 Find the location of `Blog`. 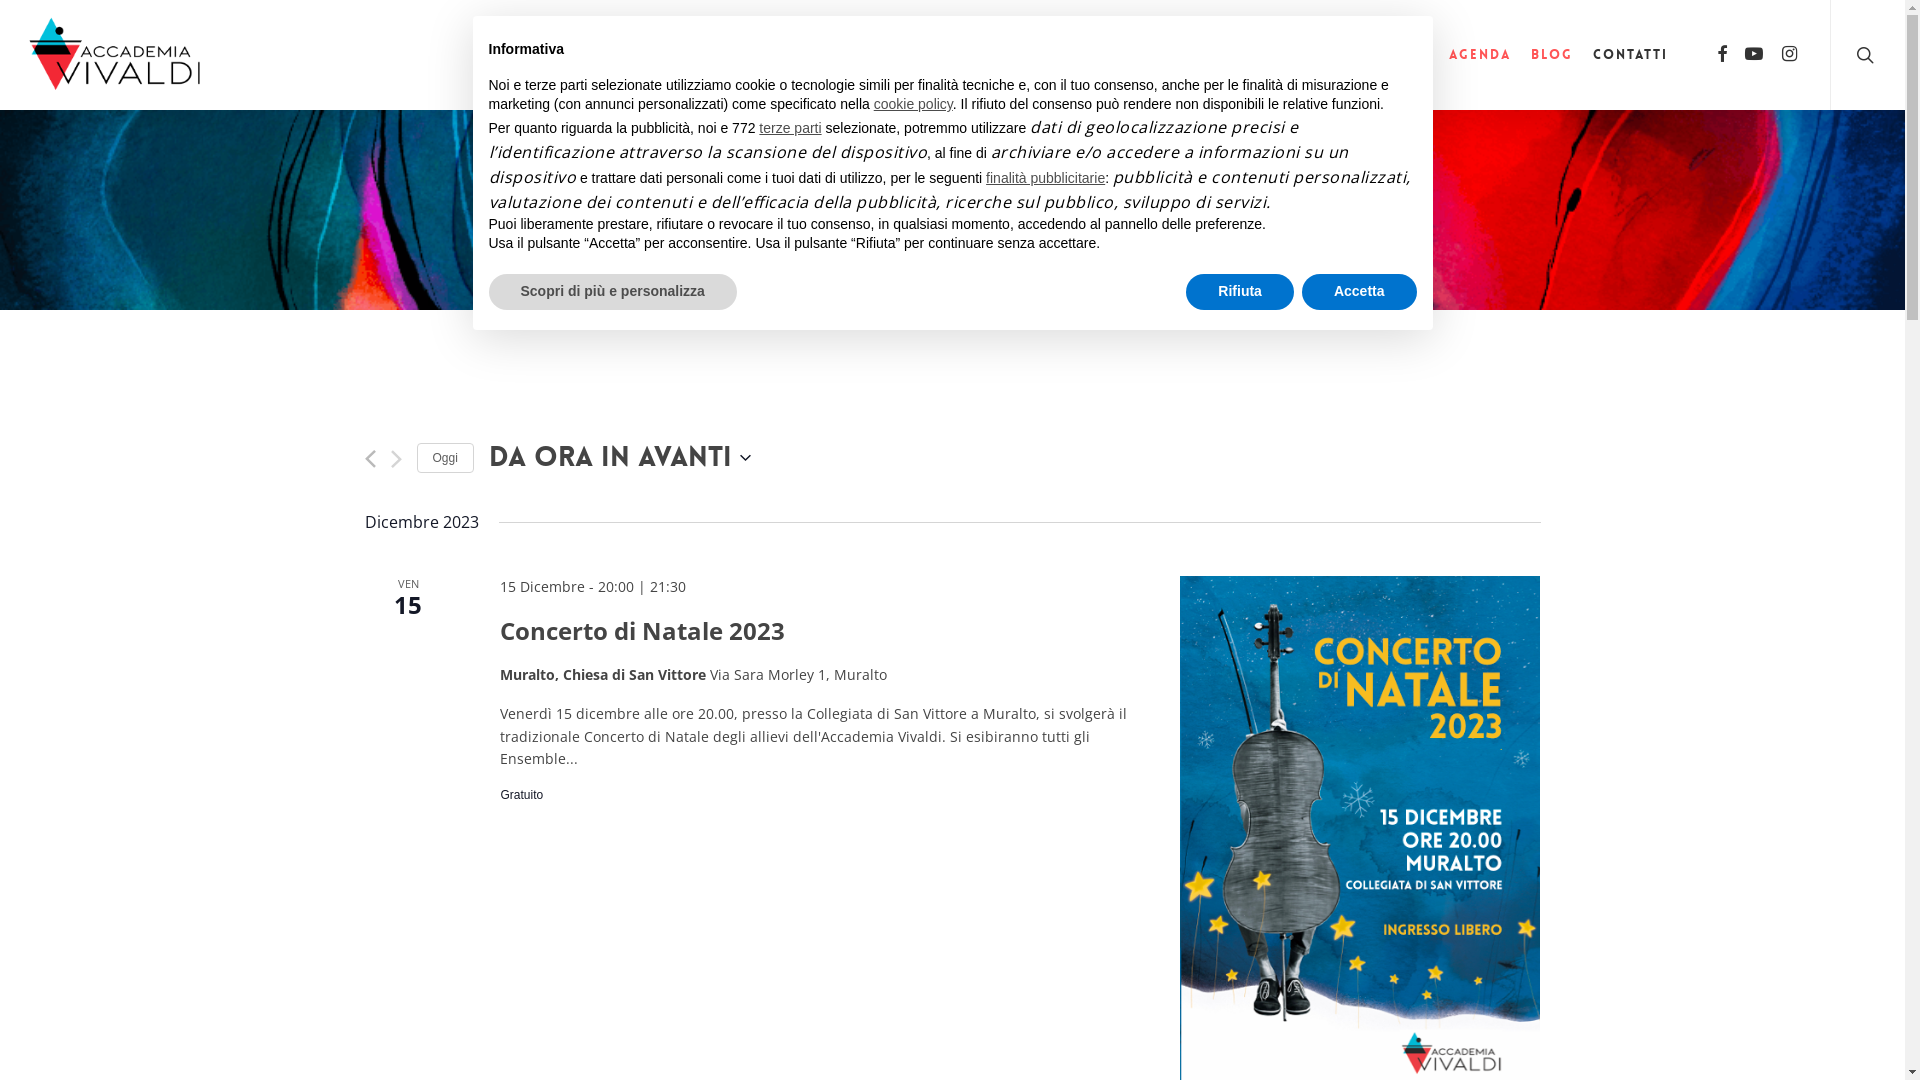

Blog is located at coordinates (1552, 55).